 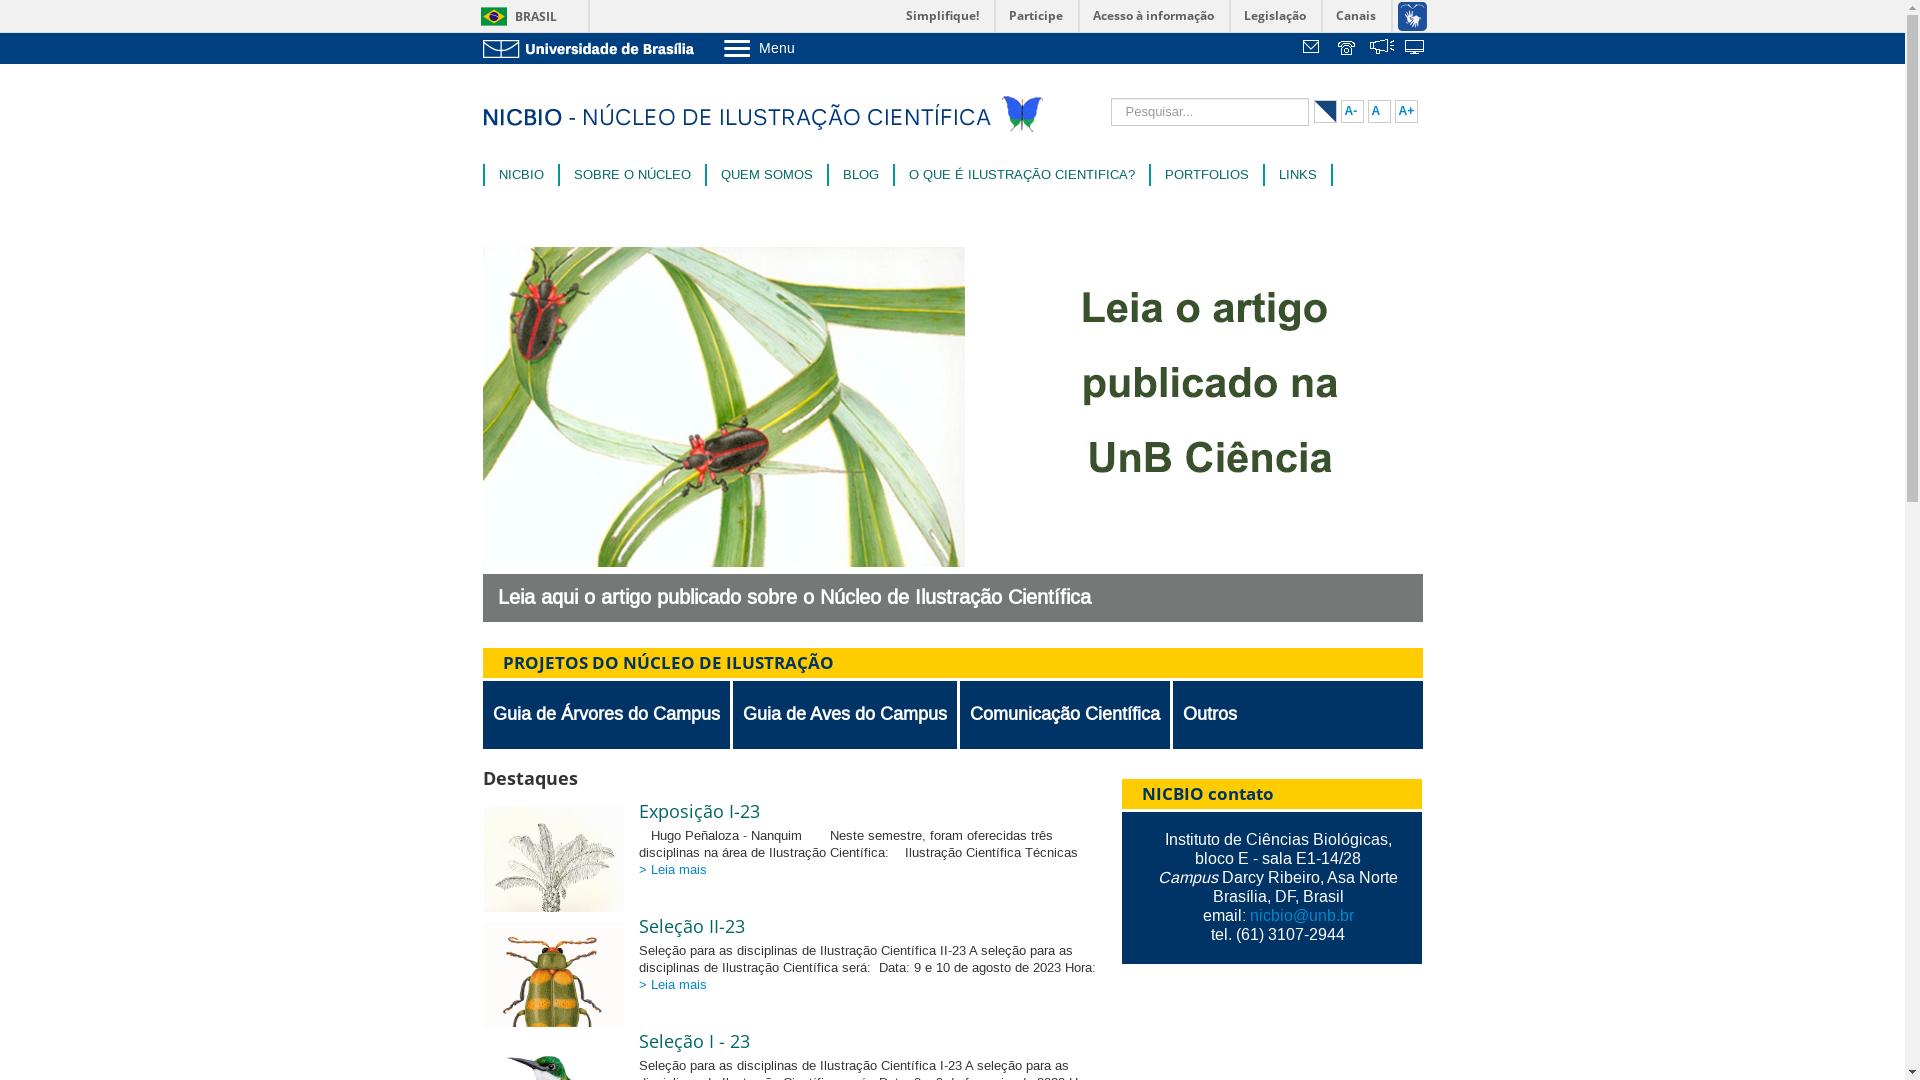 What do you see at coordinates (1416, 49) in the screenshot?
I see ` ` at bounding box center [1416, 49].